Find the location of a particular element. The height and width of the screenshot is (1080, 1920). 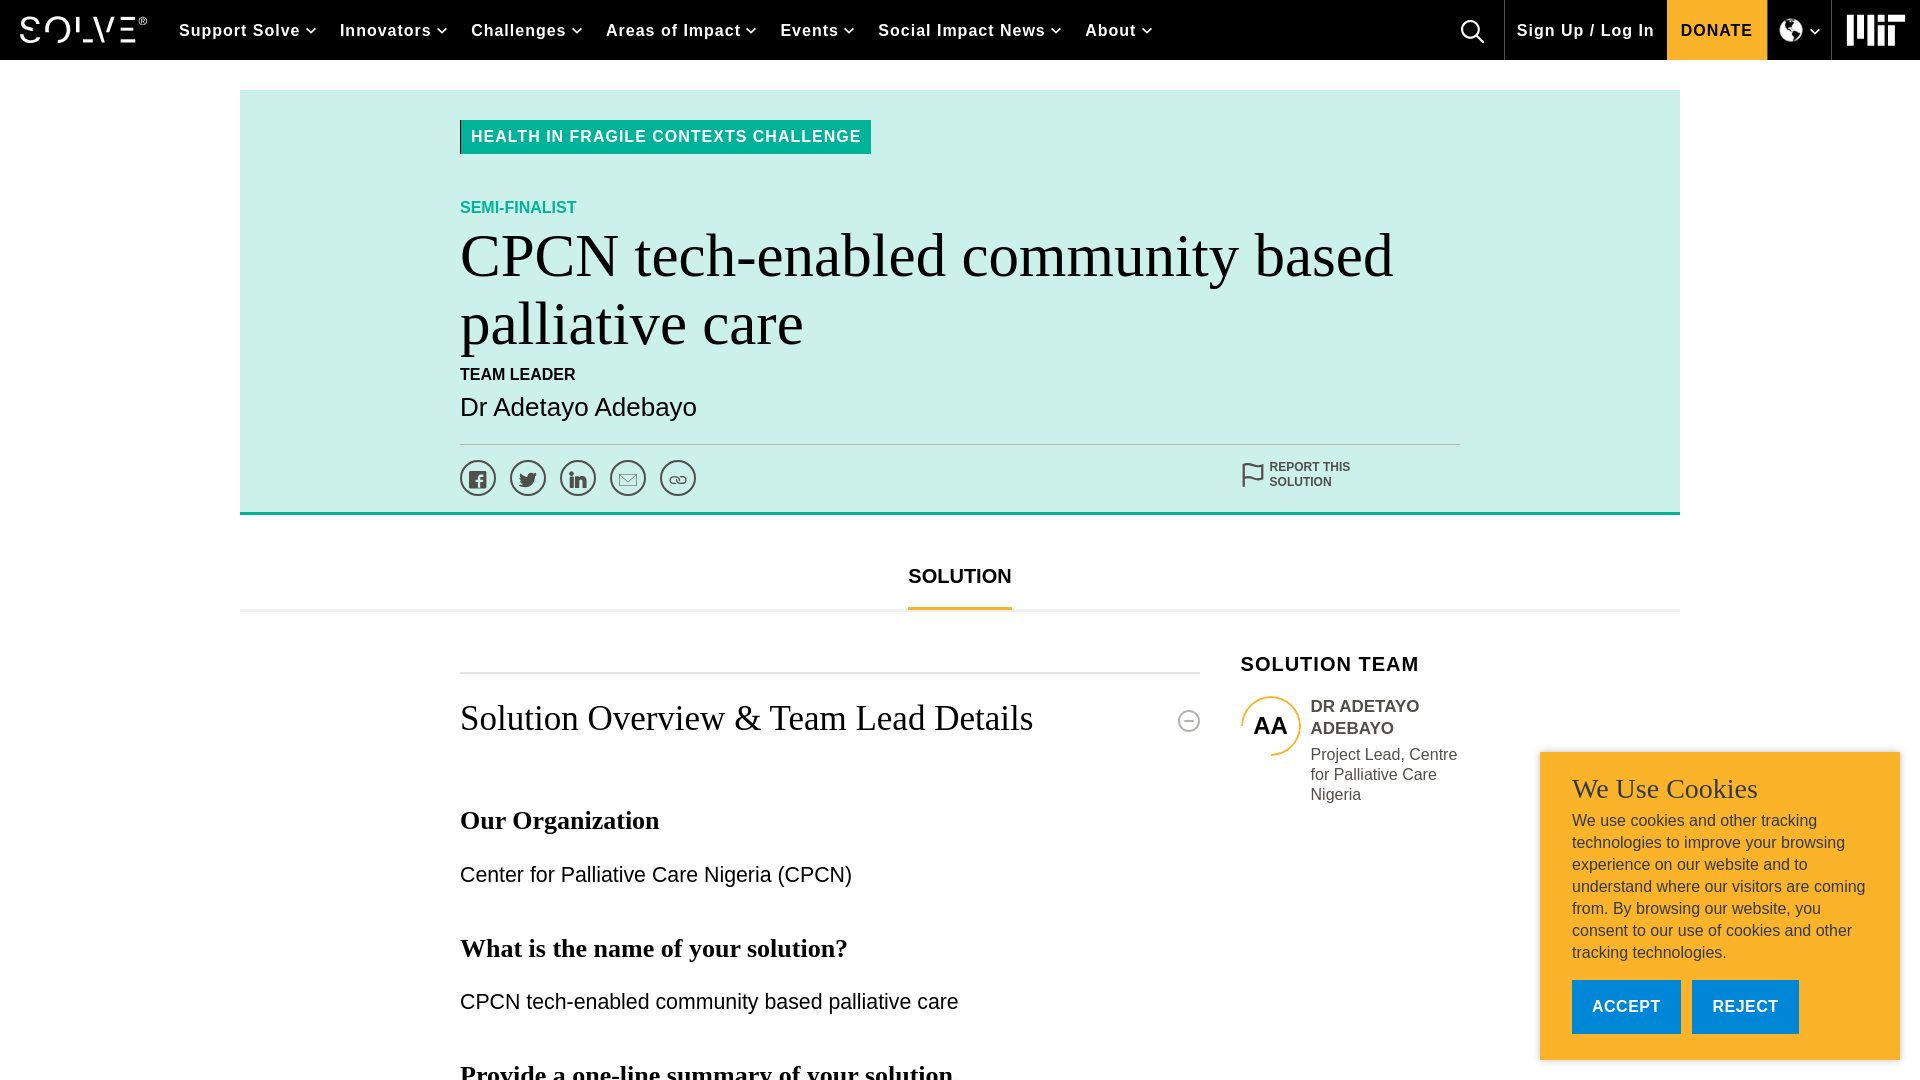

Challenges is located at coordinates (526, 30).